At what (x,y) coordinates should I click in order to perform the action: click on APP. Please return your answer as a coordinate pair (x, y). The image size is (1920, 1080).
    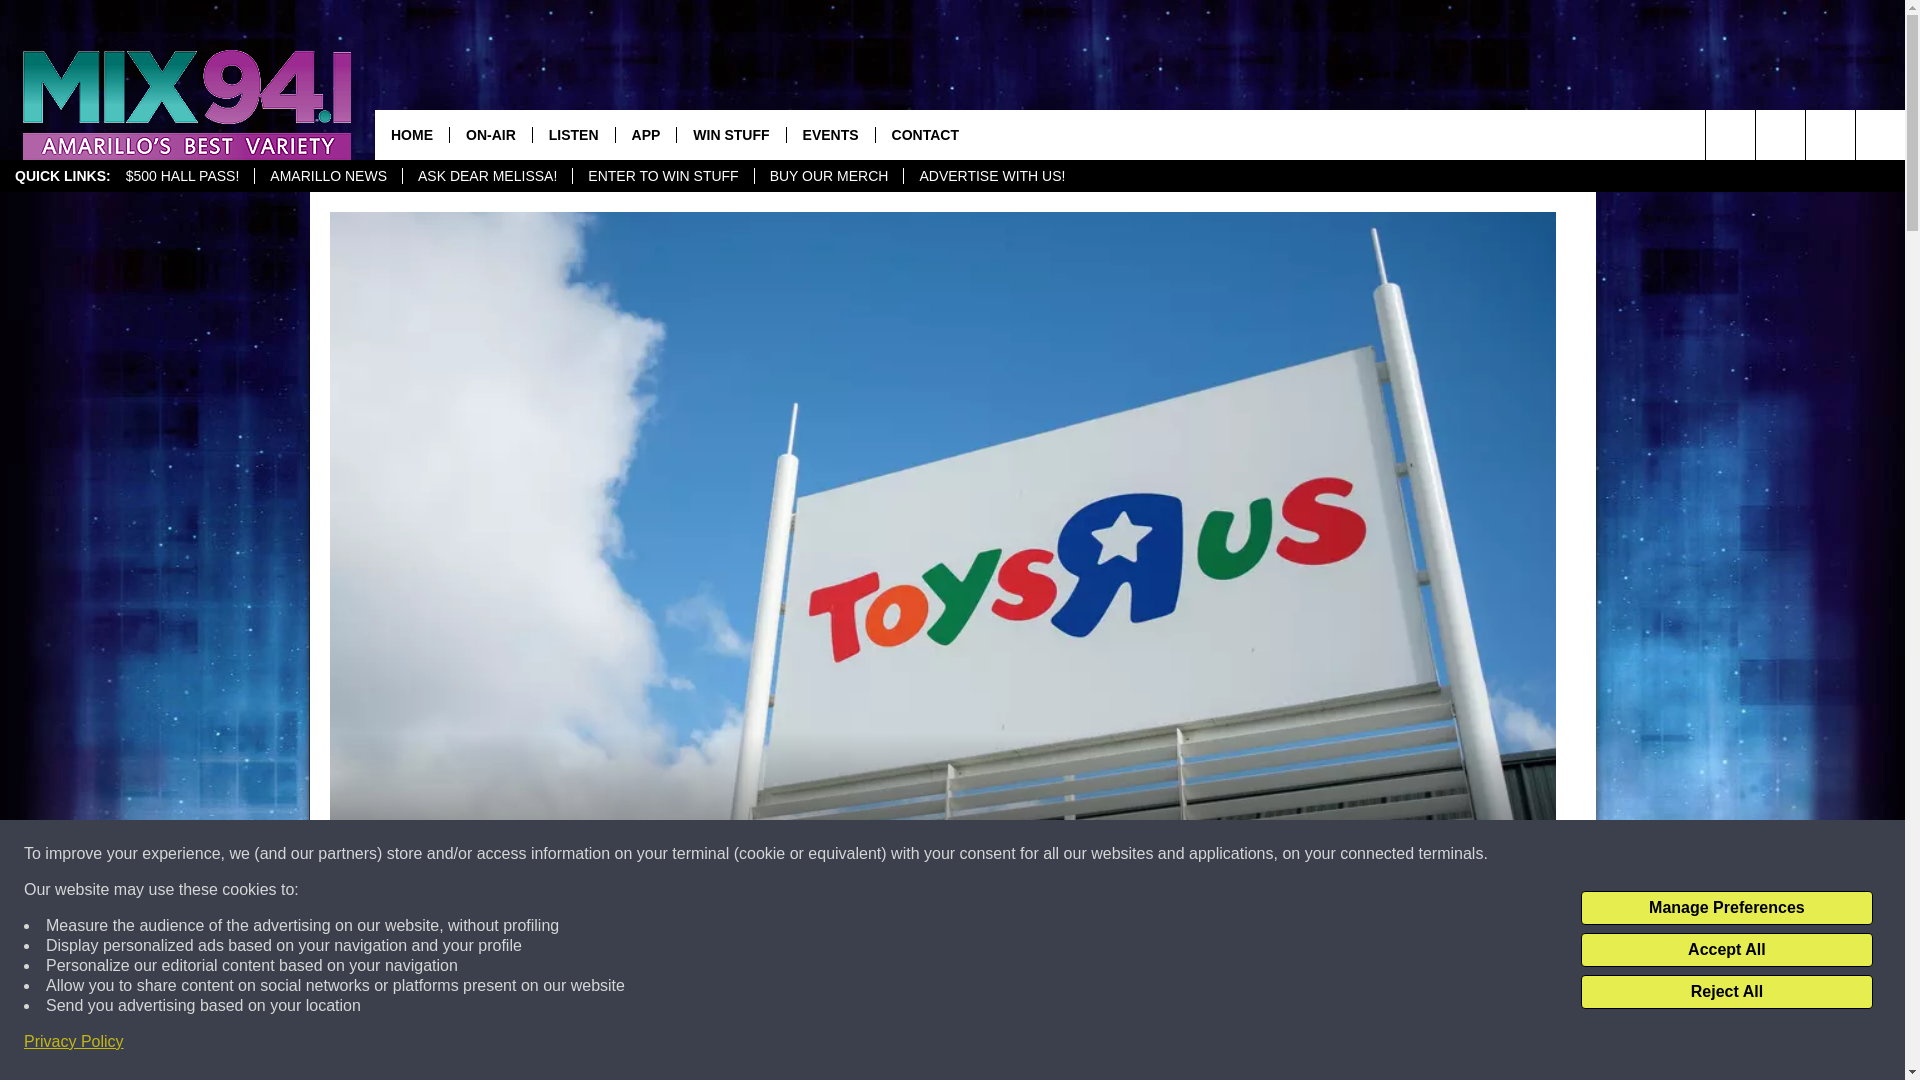
    Looking at the image, I should click on (646, 134).